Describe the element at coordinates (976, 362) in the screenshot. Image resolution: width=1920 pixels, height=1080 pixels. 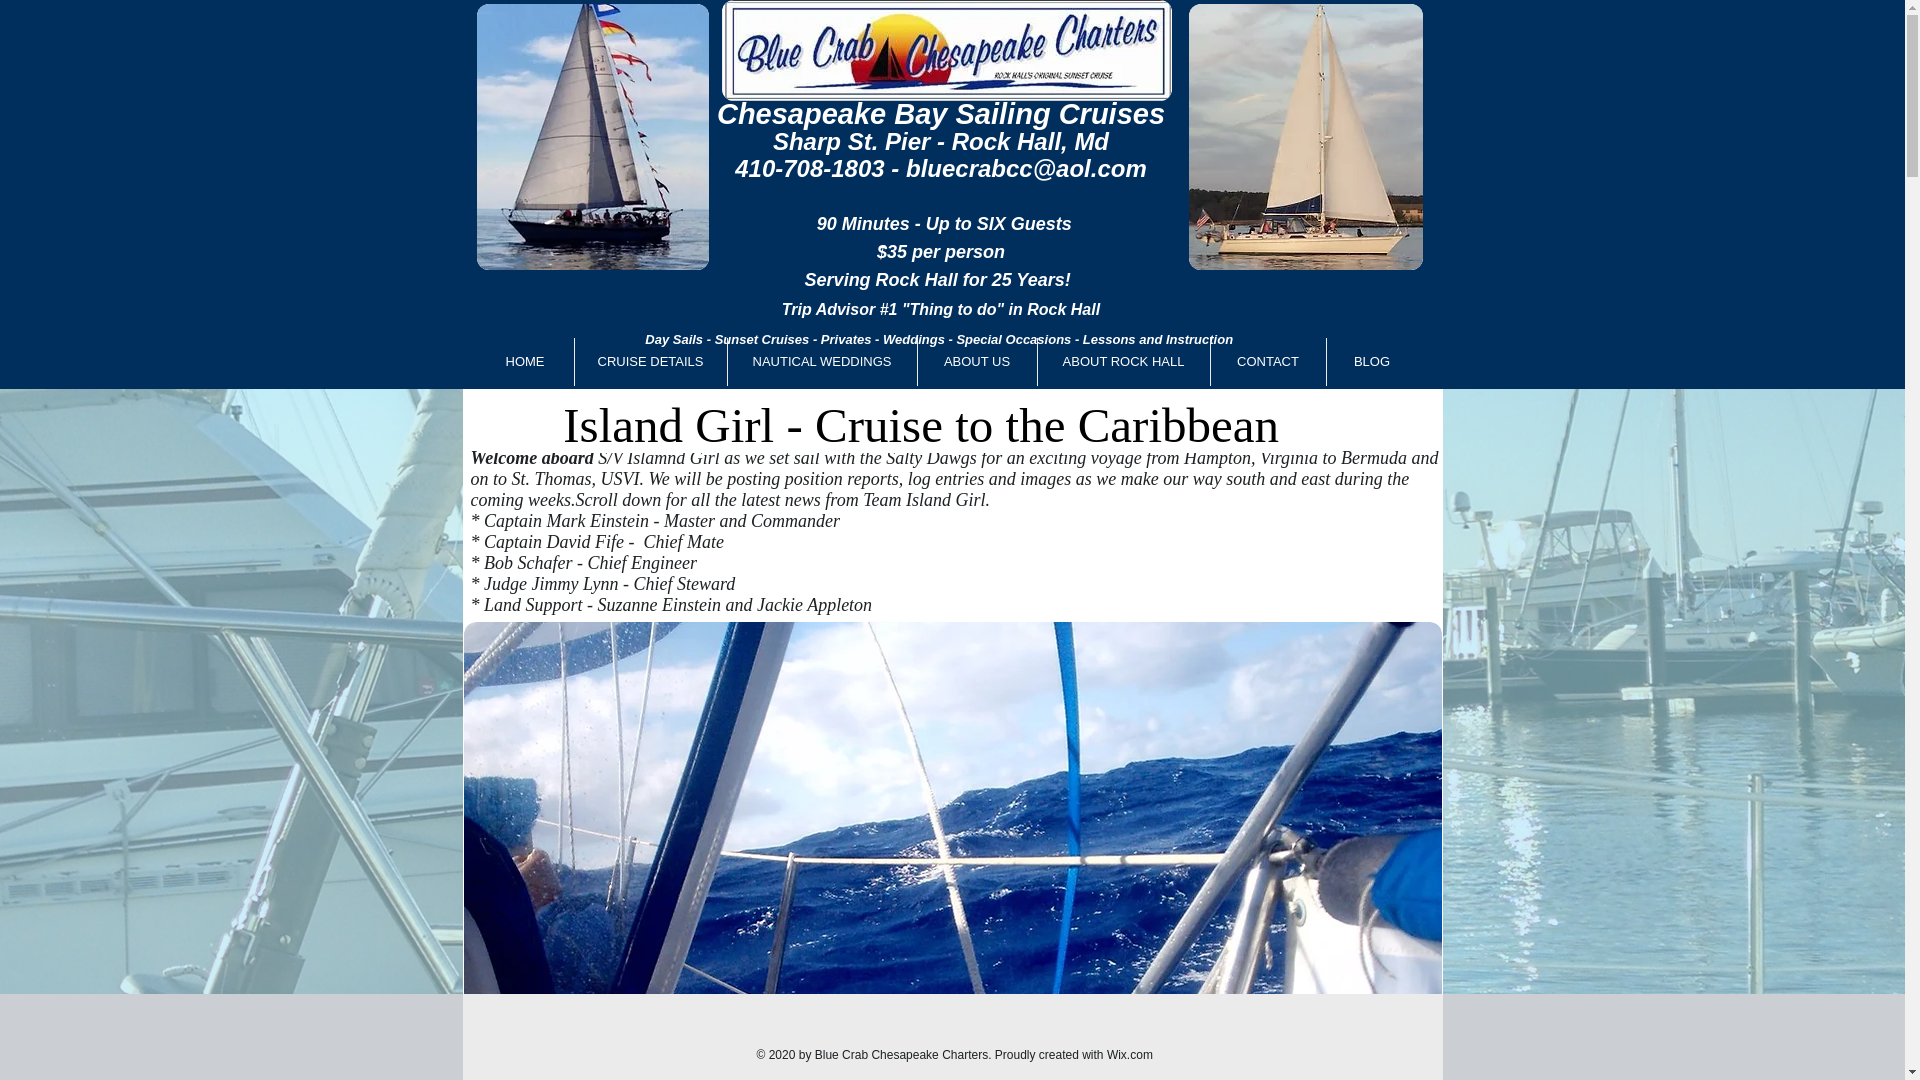
I see `ABOUT US` at that location.